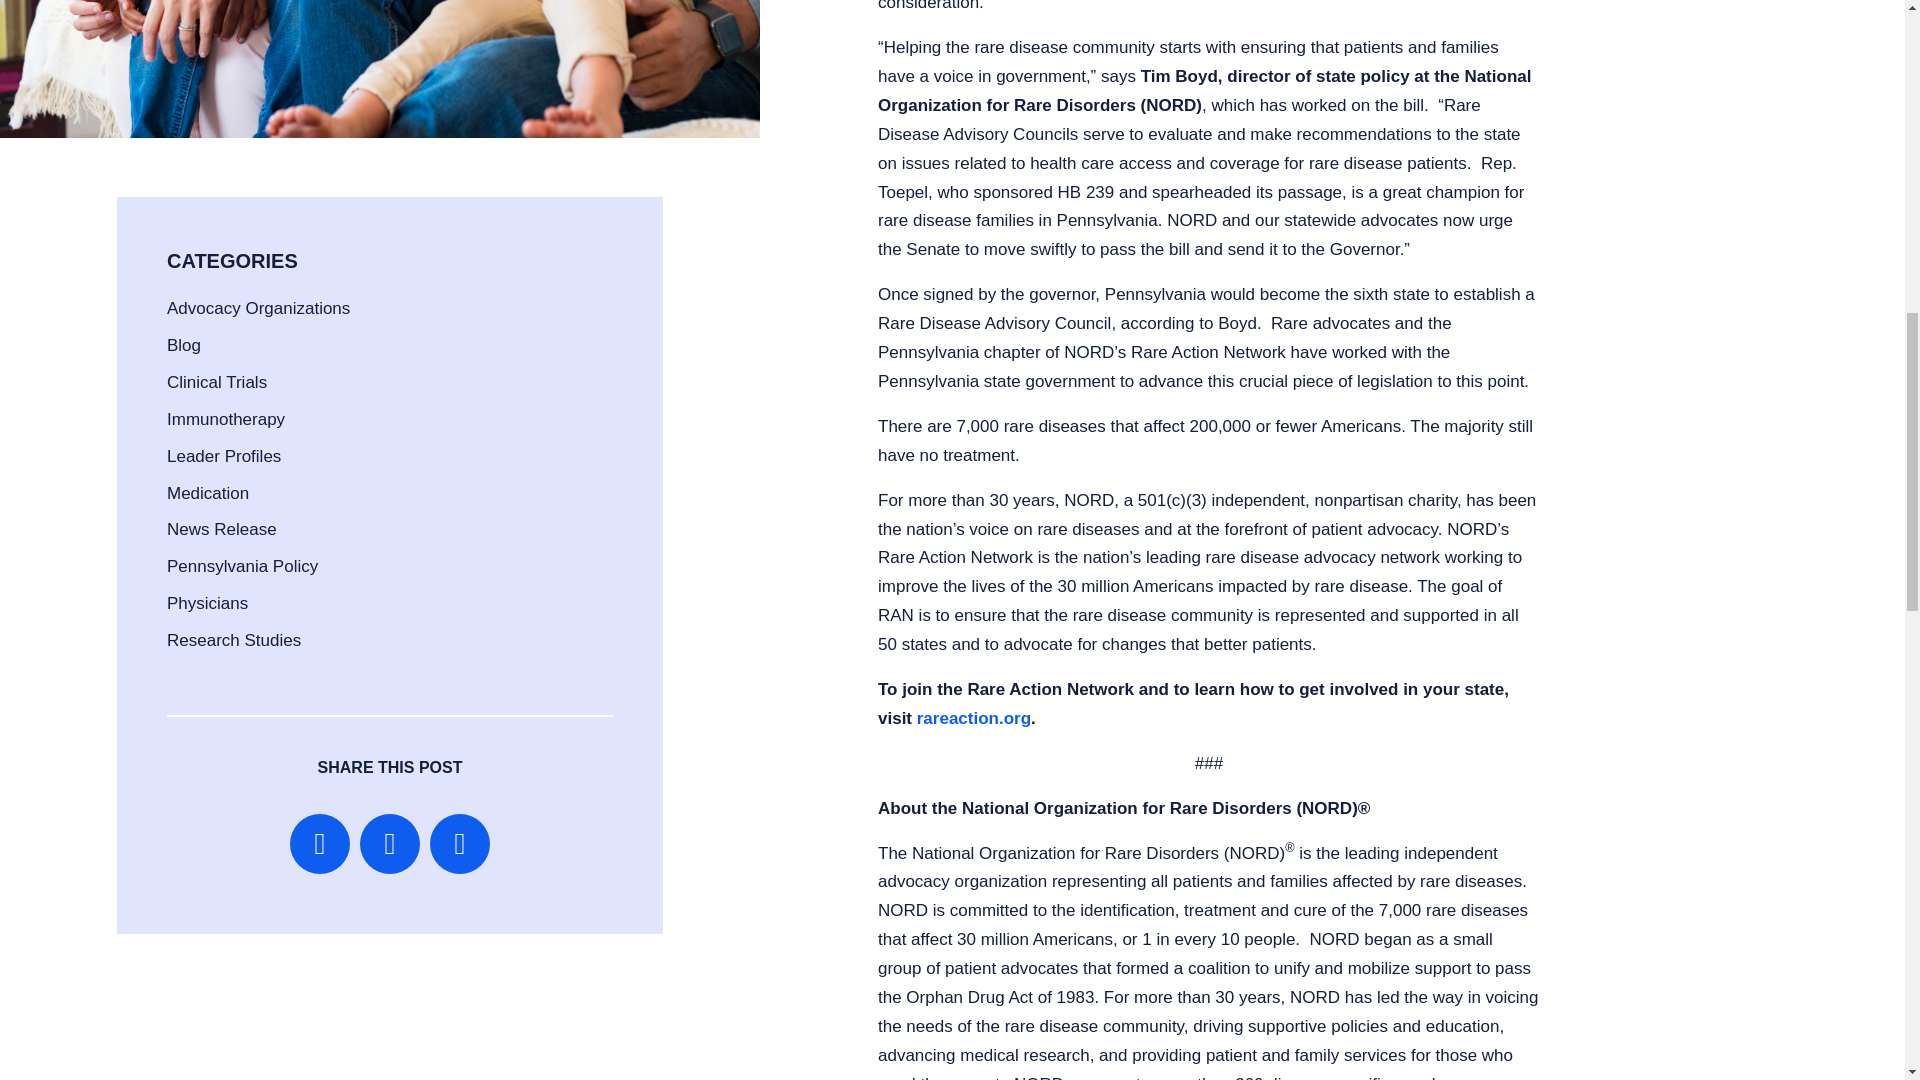 This screenshot has width=1920, height=1080. I want to click on Clinical Trials, so click(216, 382).